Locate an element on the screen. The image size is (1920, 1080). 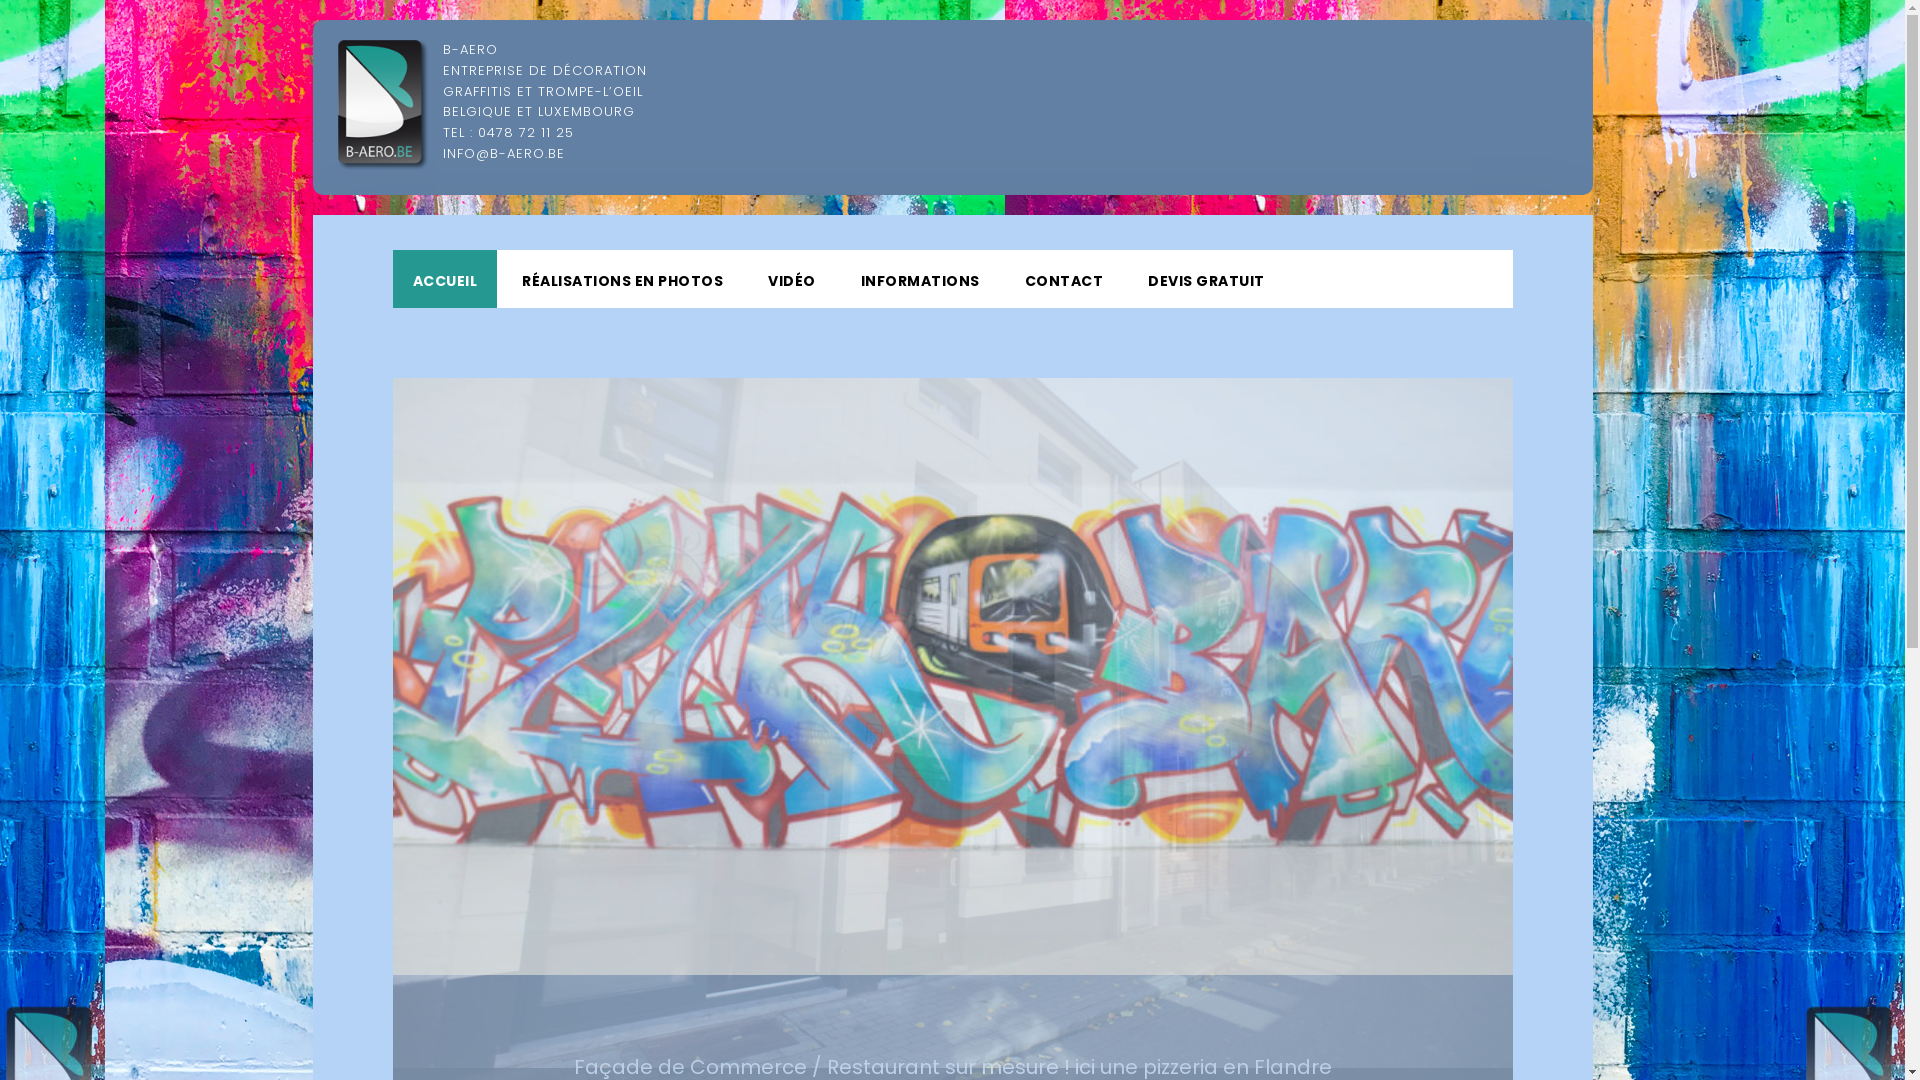
INFORMATIONS is located at coordinates (919, 279).